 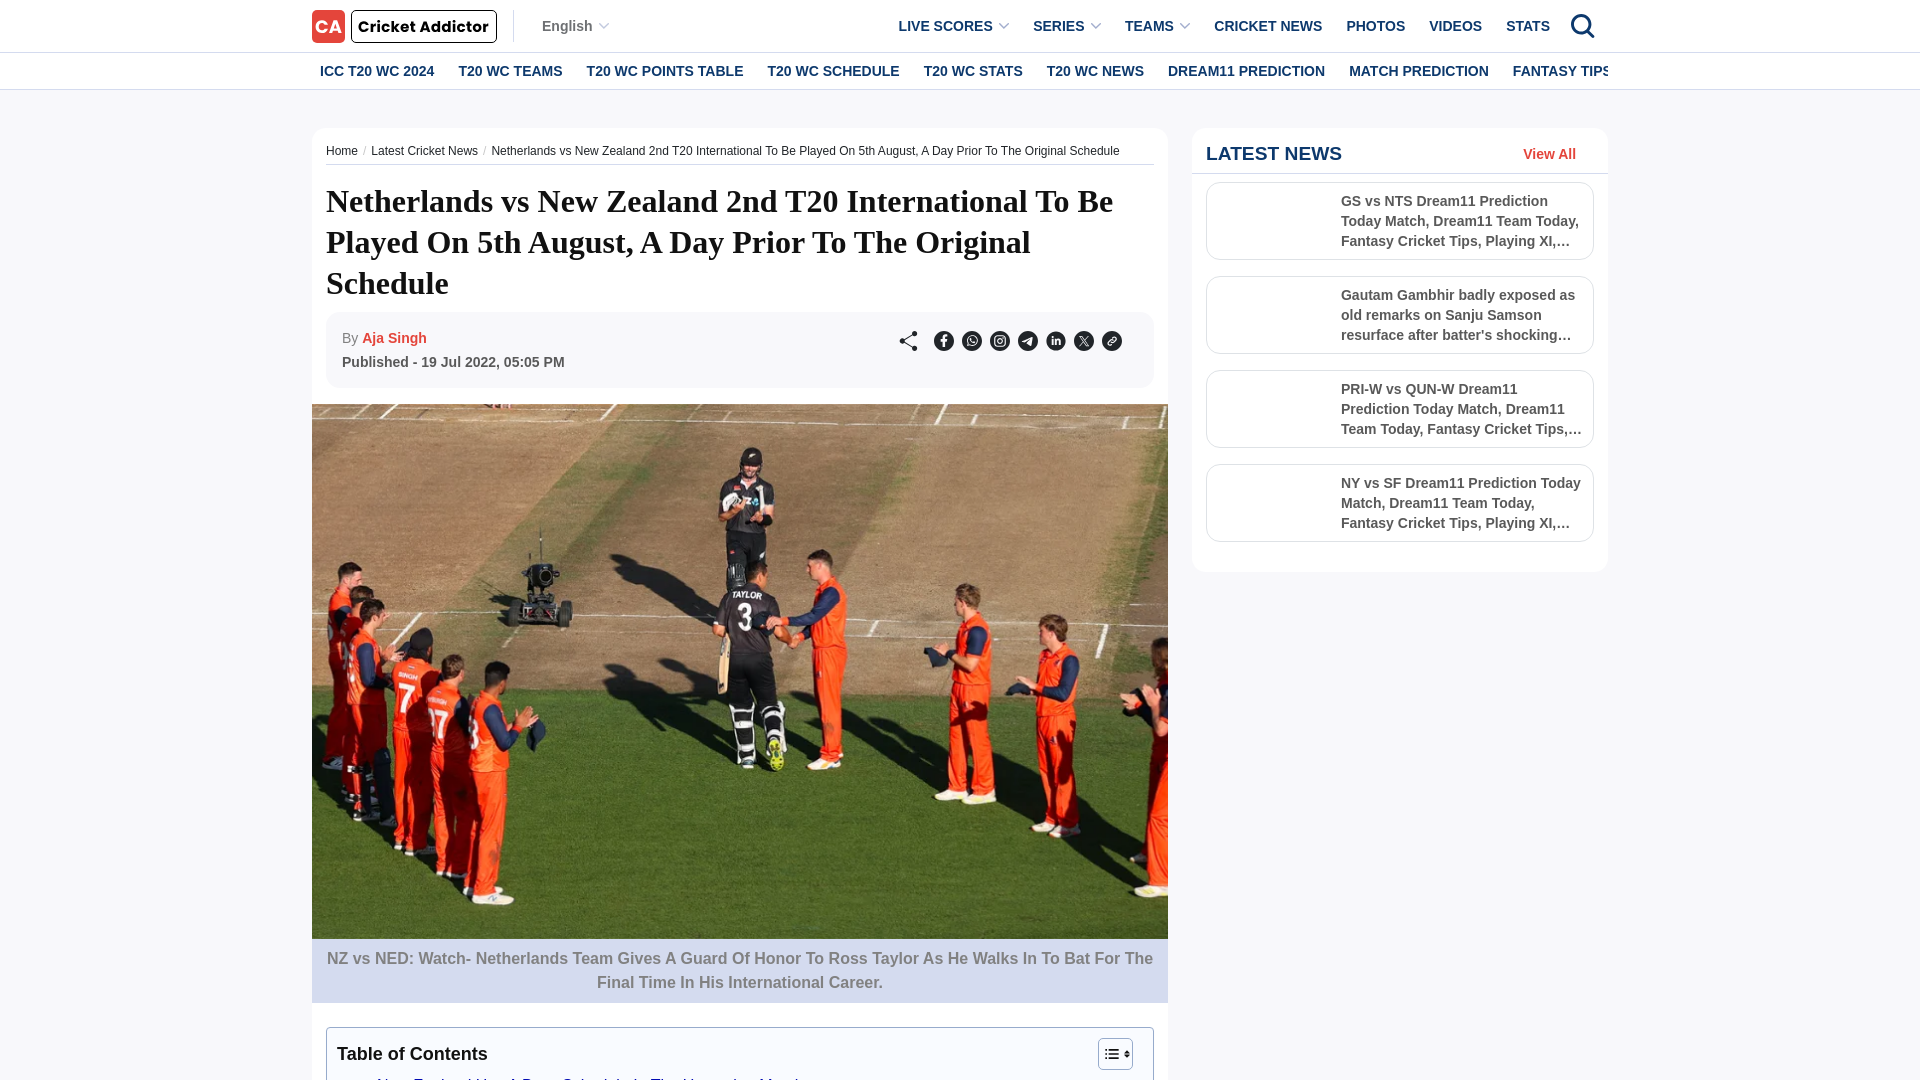 What do you see at coordinates (1376, 26) in the screenshot?
I see `PHOTOS` at bounding box center [1376, 26].